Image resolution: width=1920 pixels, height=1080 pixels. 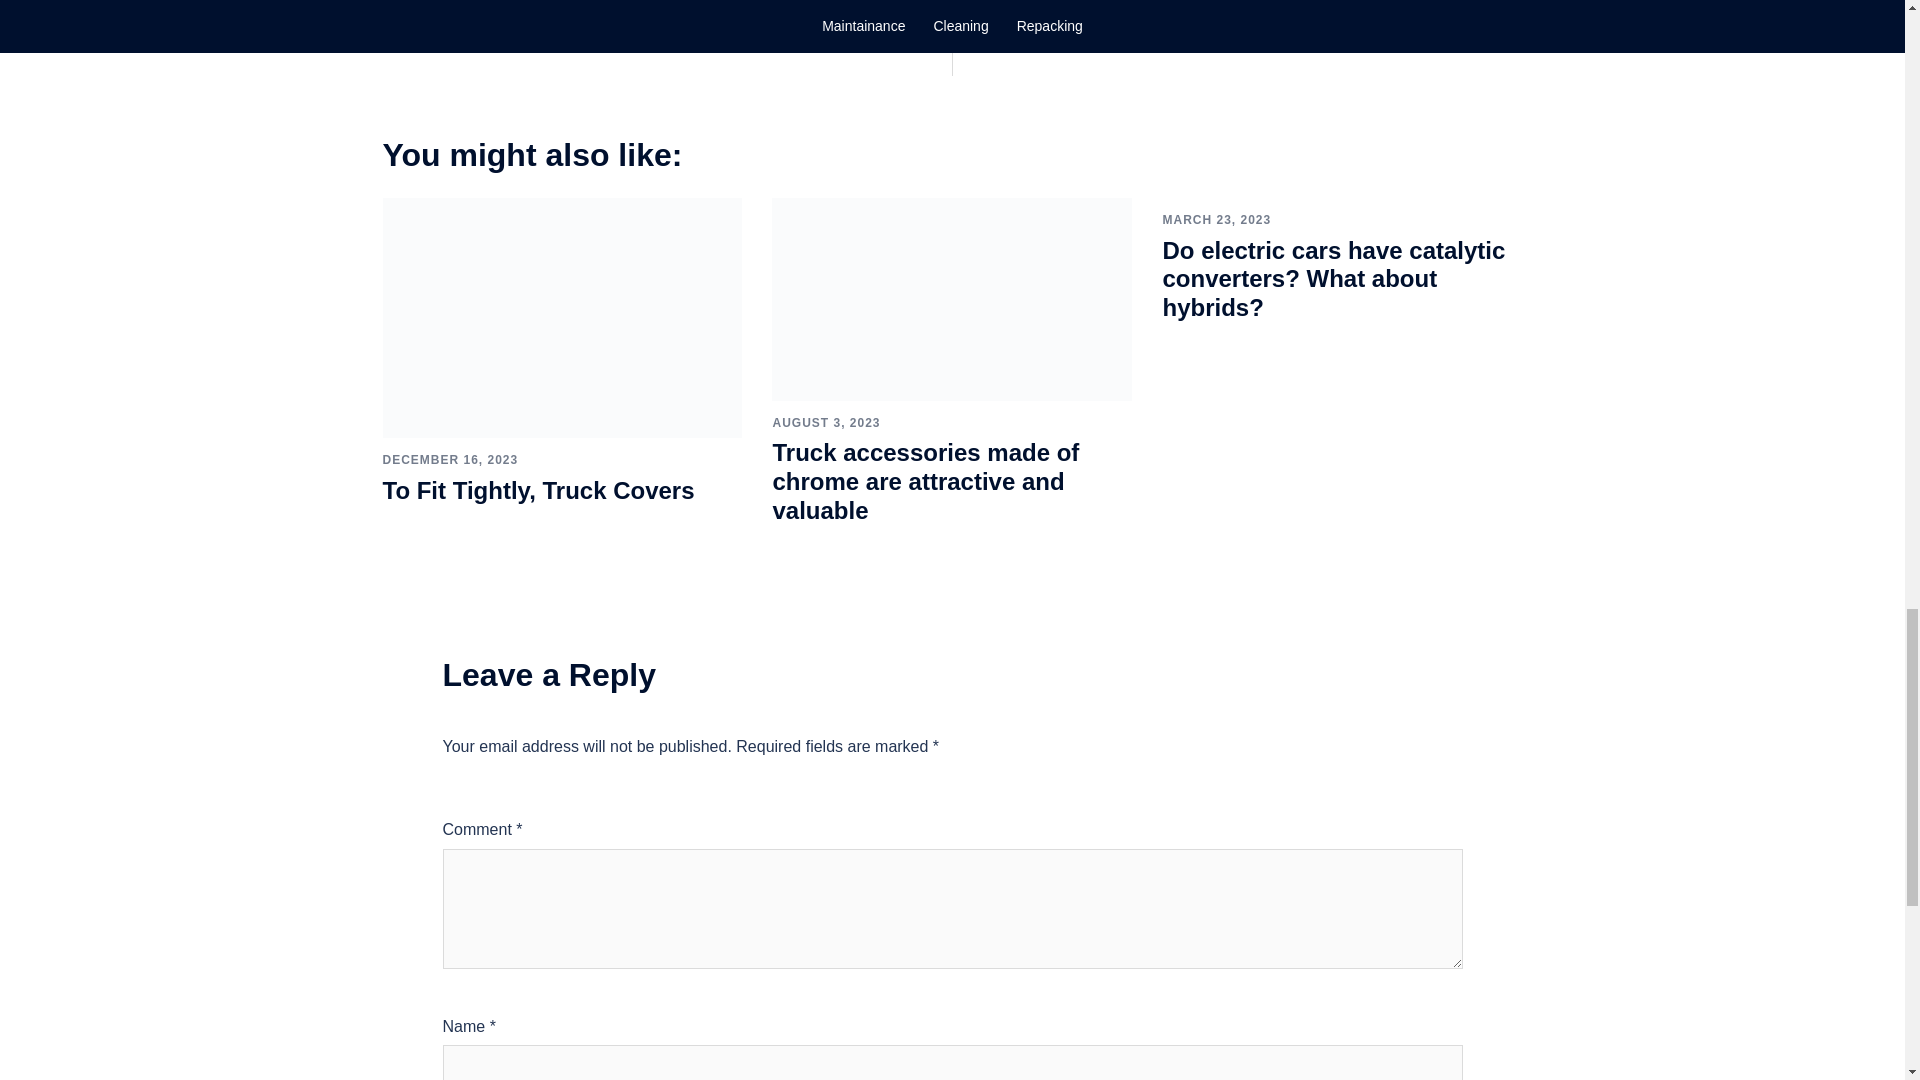 What do you see at coordinates (620, 30) in the screenshot?
I see `Vehicle and Car Videos Application, MotoMint` at bounding box center [620, 30].